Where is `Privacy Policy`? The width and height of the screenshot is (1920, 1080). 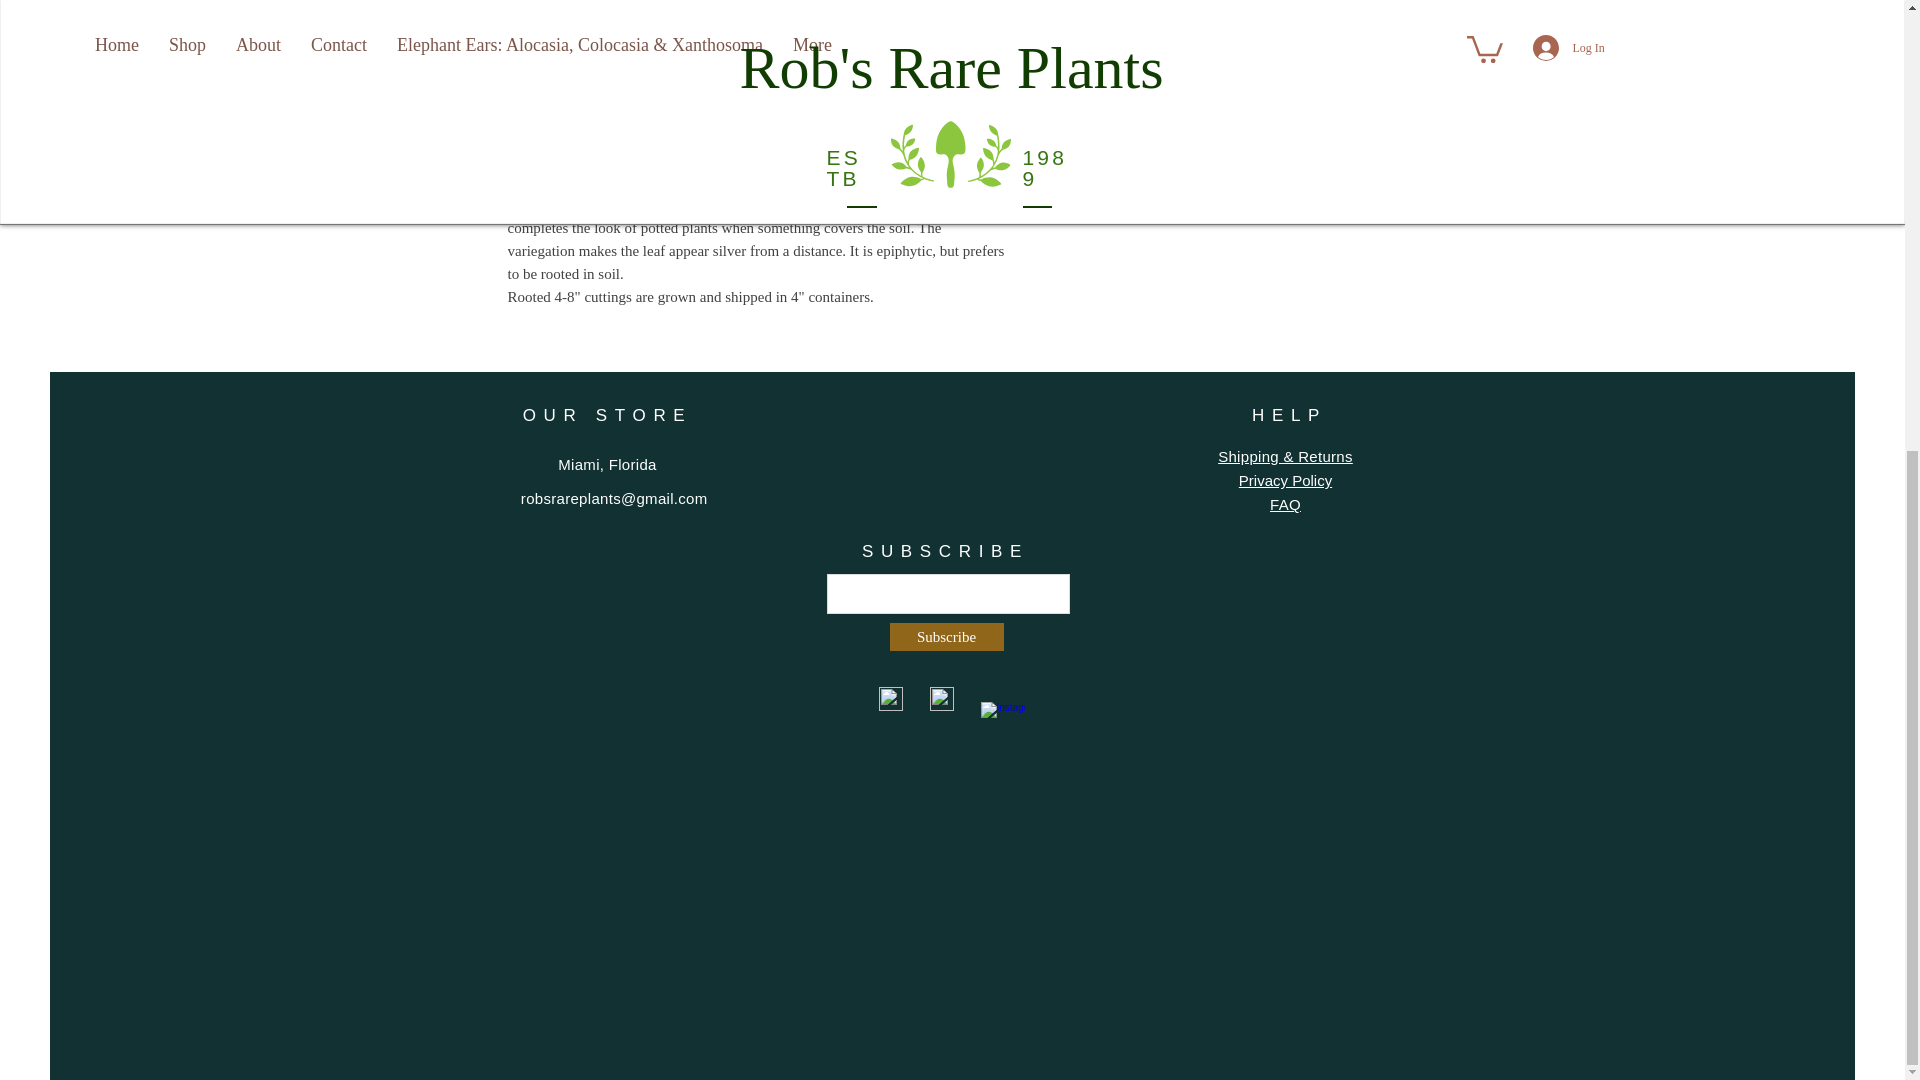
Privacy Policy is located at coordinates (1285, 480).